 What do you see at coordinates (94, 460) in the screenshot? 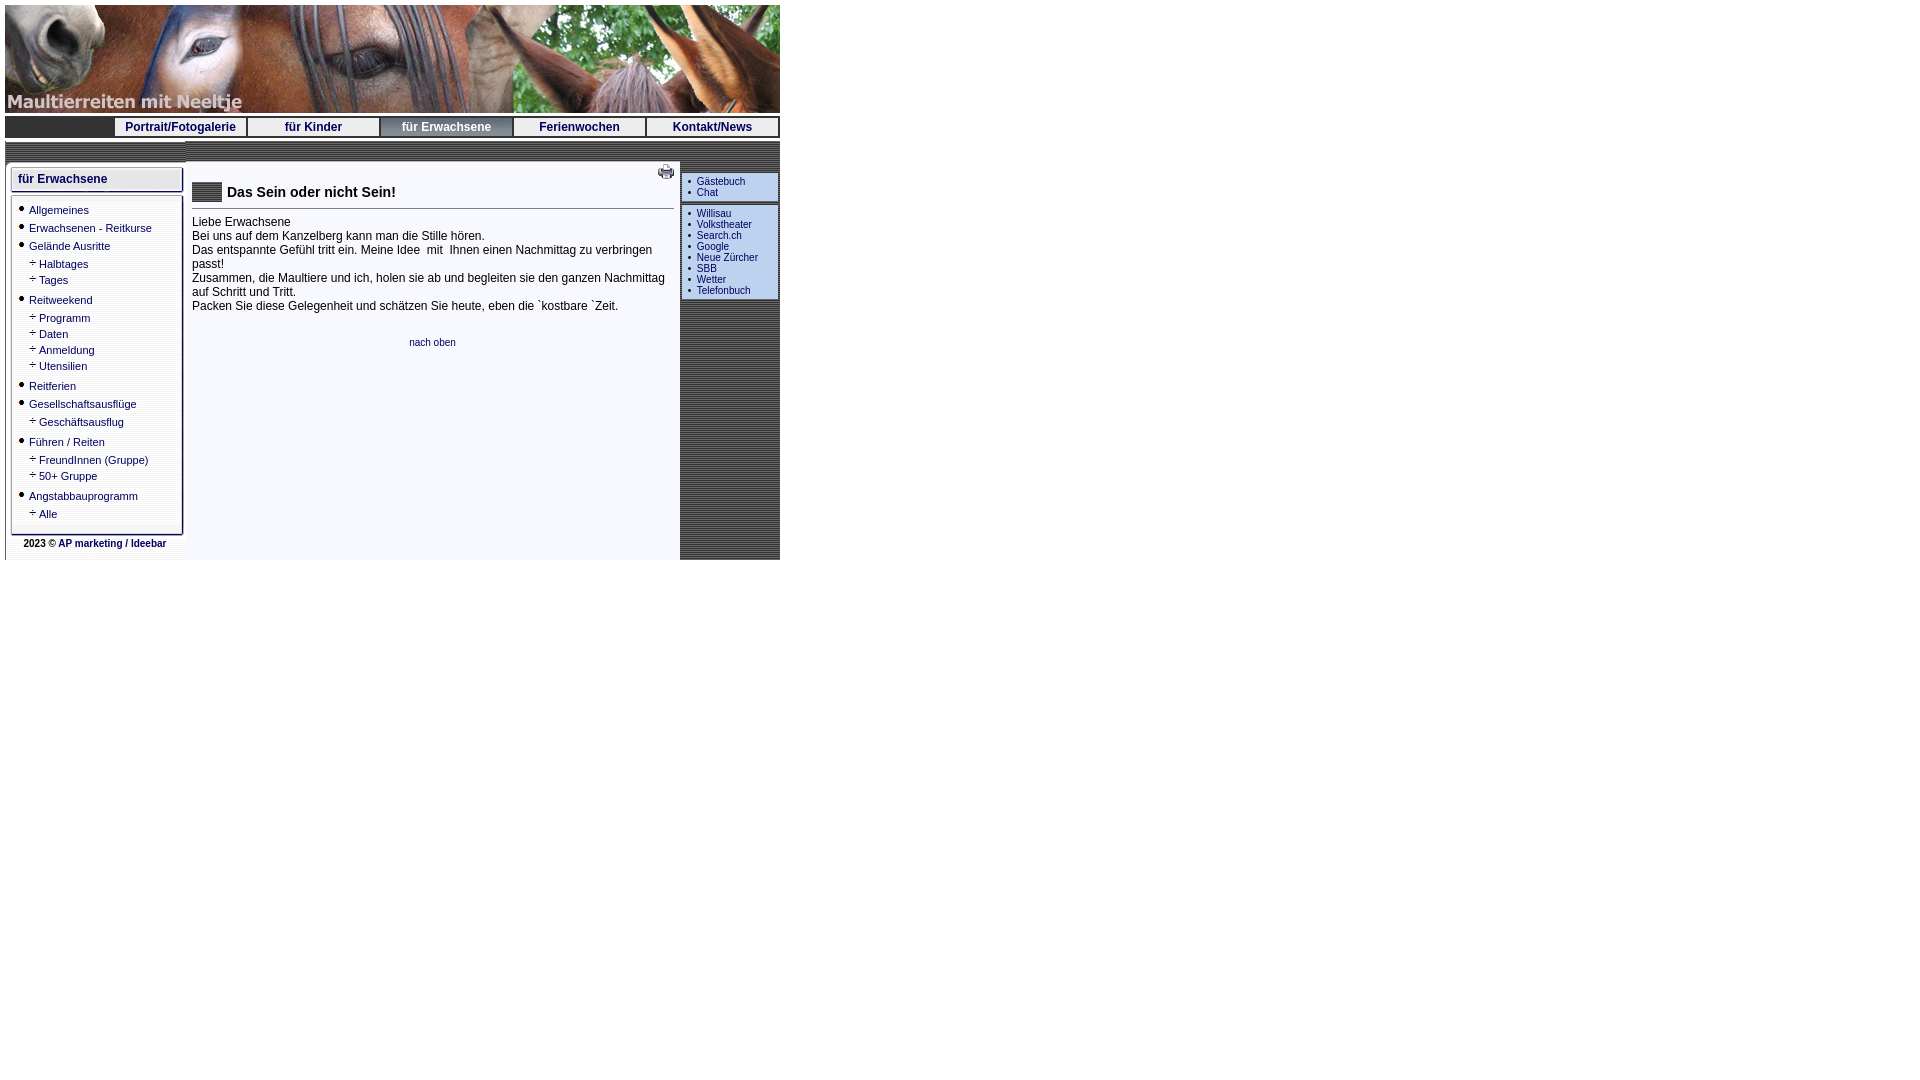
I see `FreundInnen (Gruppe)` at bounding box center [94, 460].